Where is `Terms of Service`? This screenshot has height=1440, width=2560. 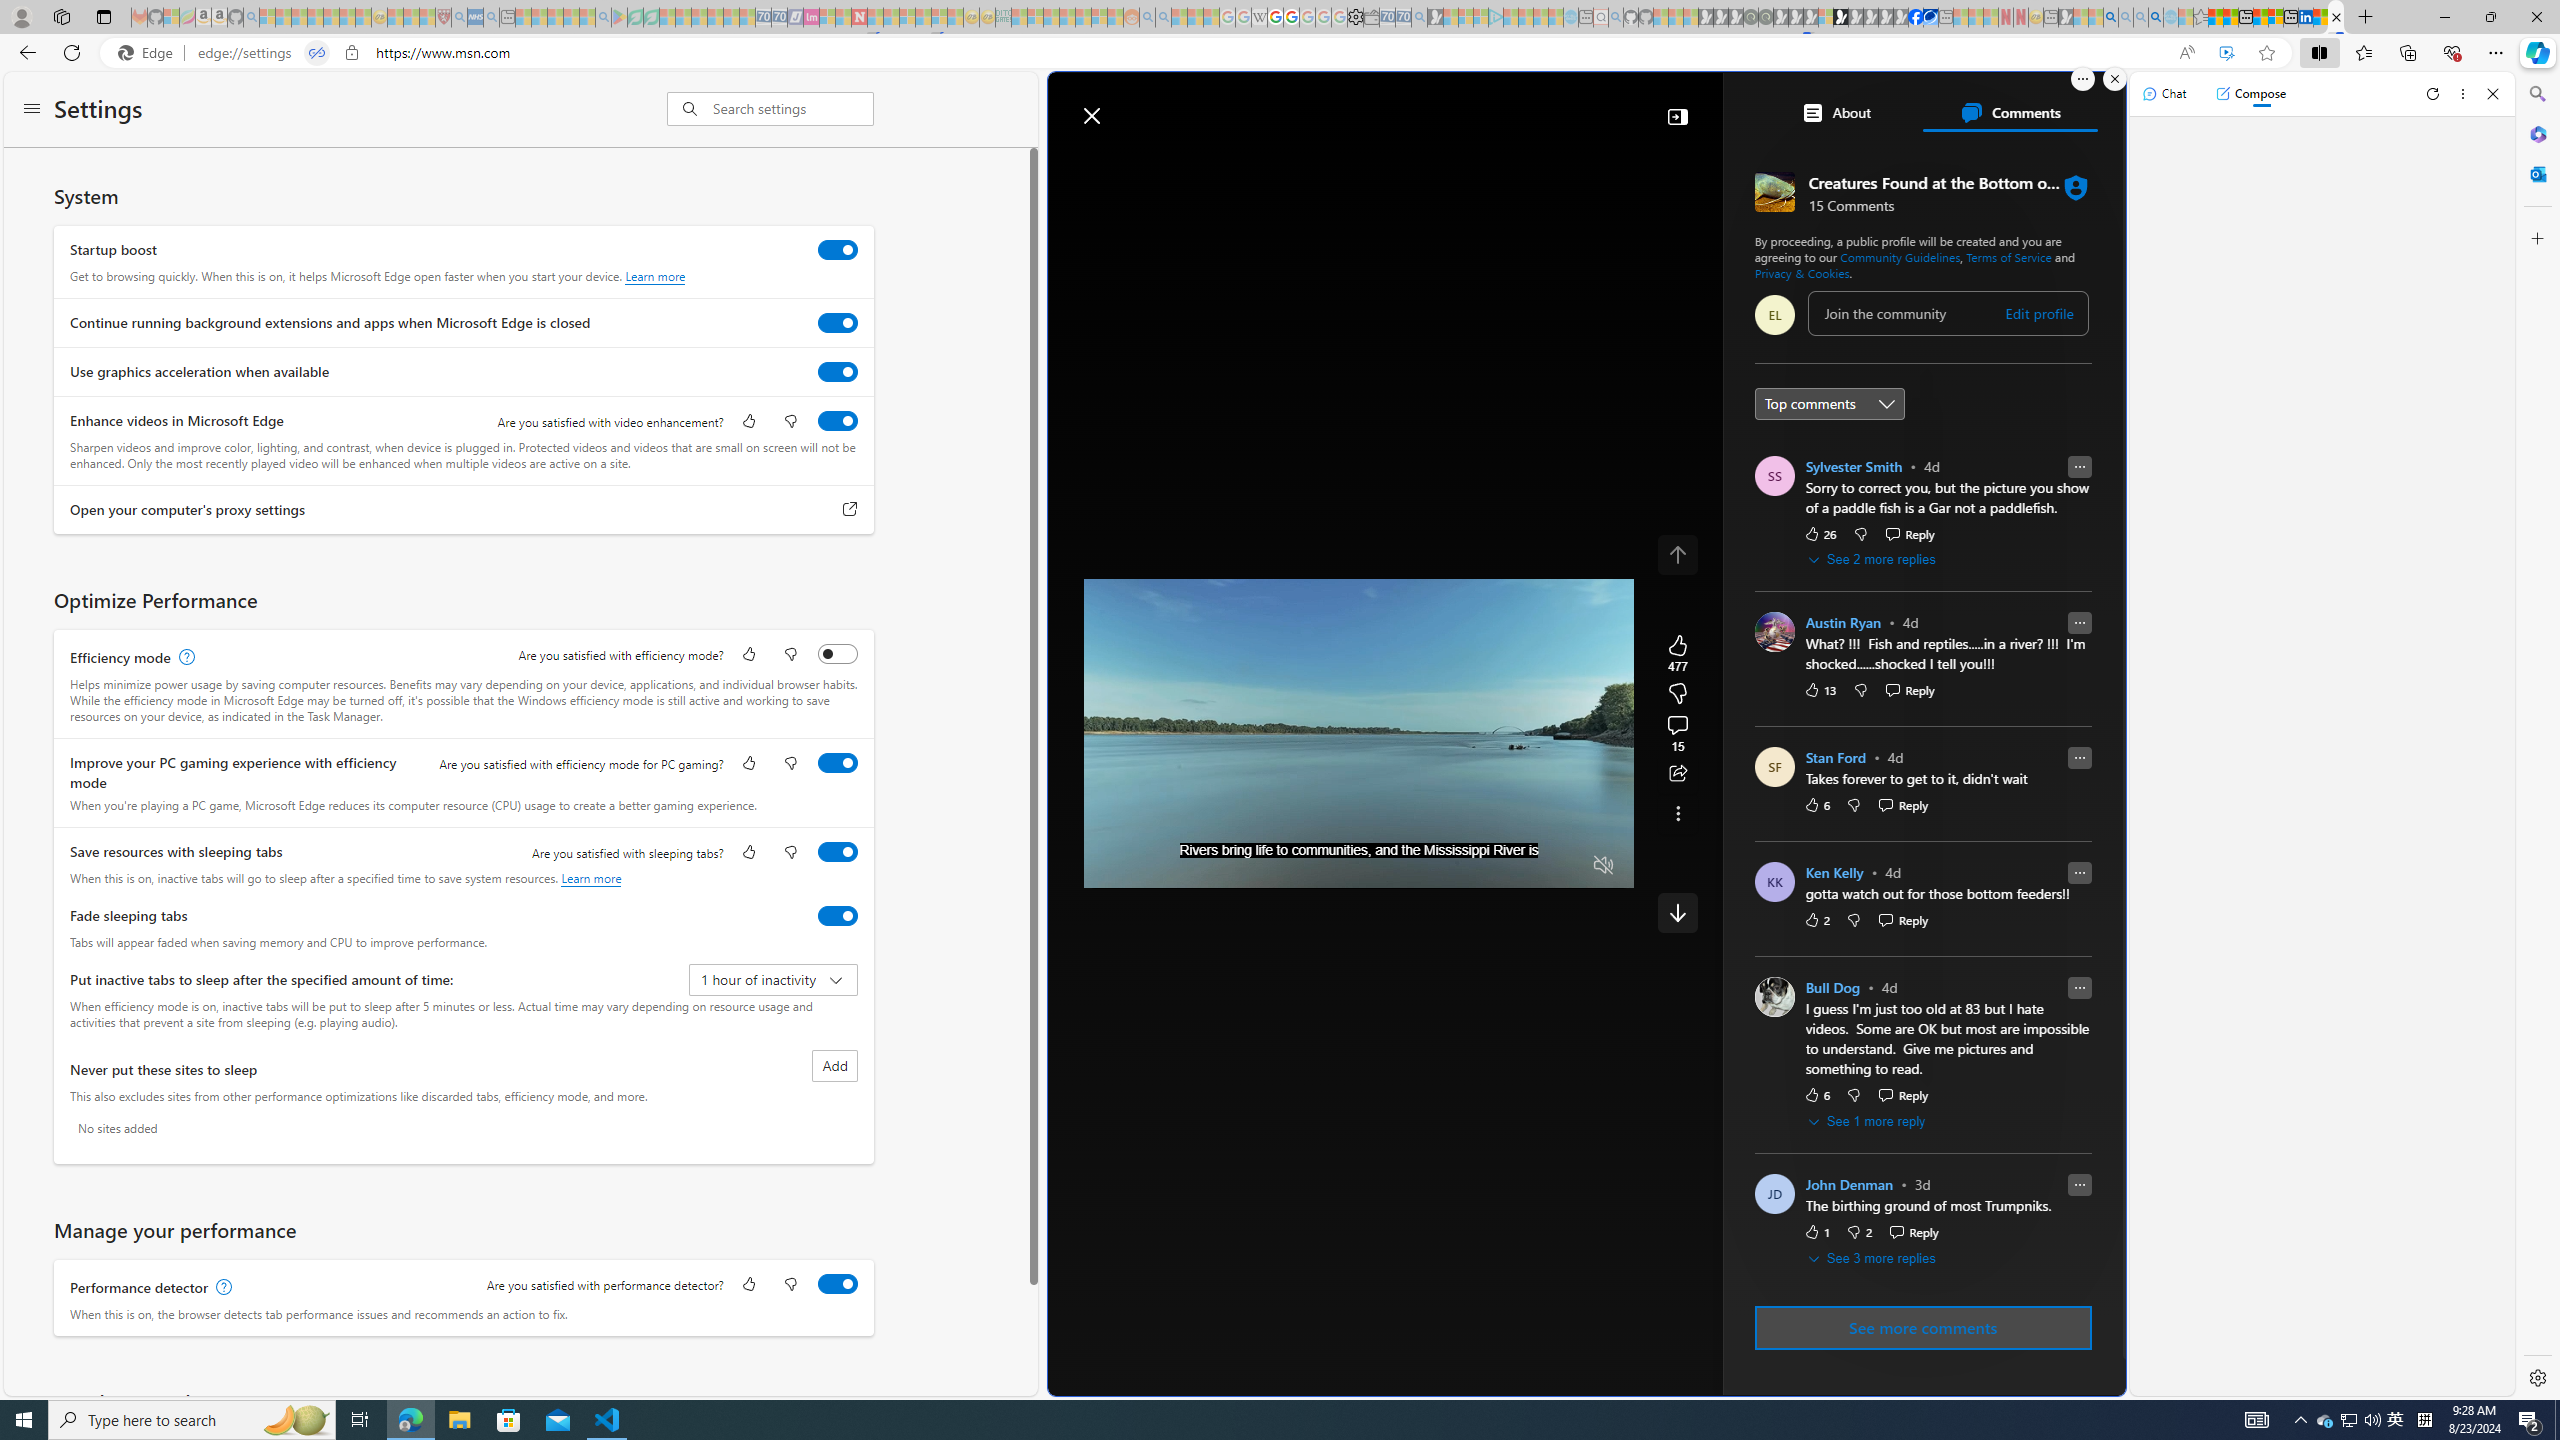 Terms of Service is located at coordinates (2010, 256).